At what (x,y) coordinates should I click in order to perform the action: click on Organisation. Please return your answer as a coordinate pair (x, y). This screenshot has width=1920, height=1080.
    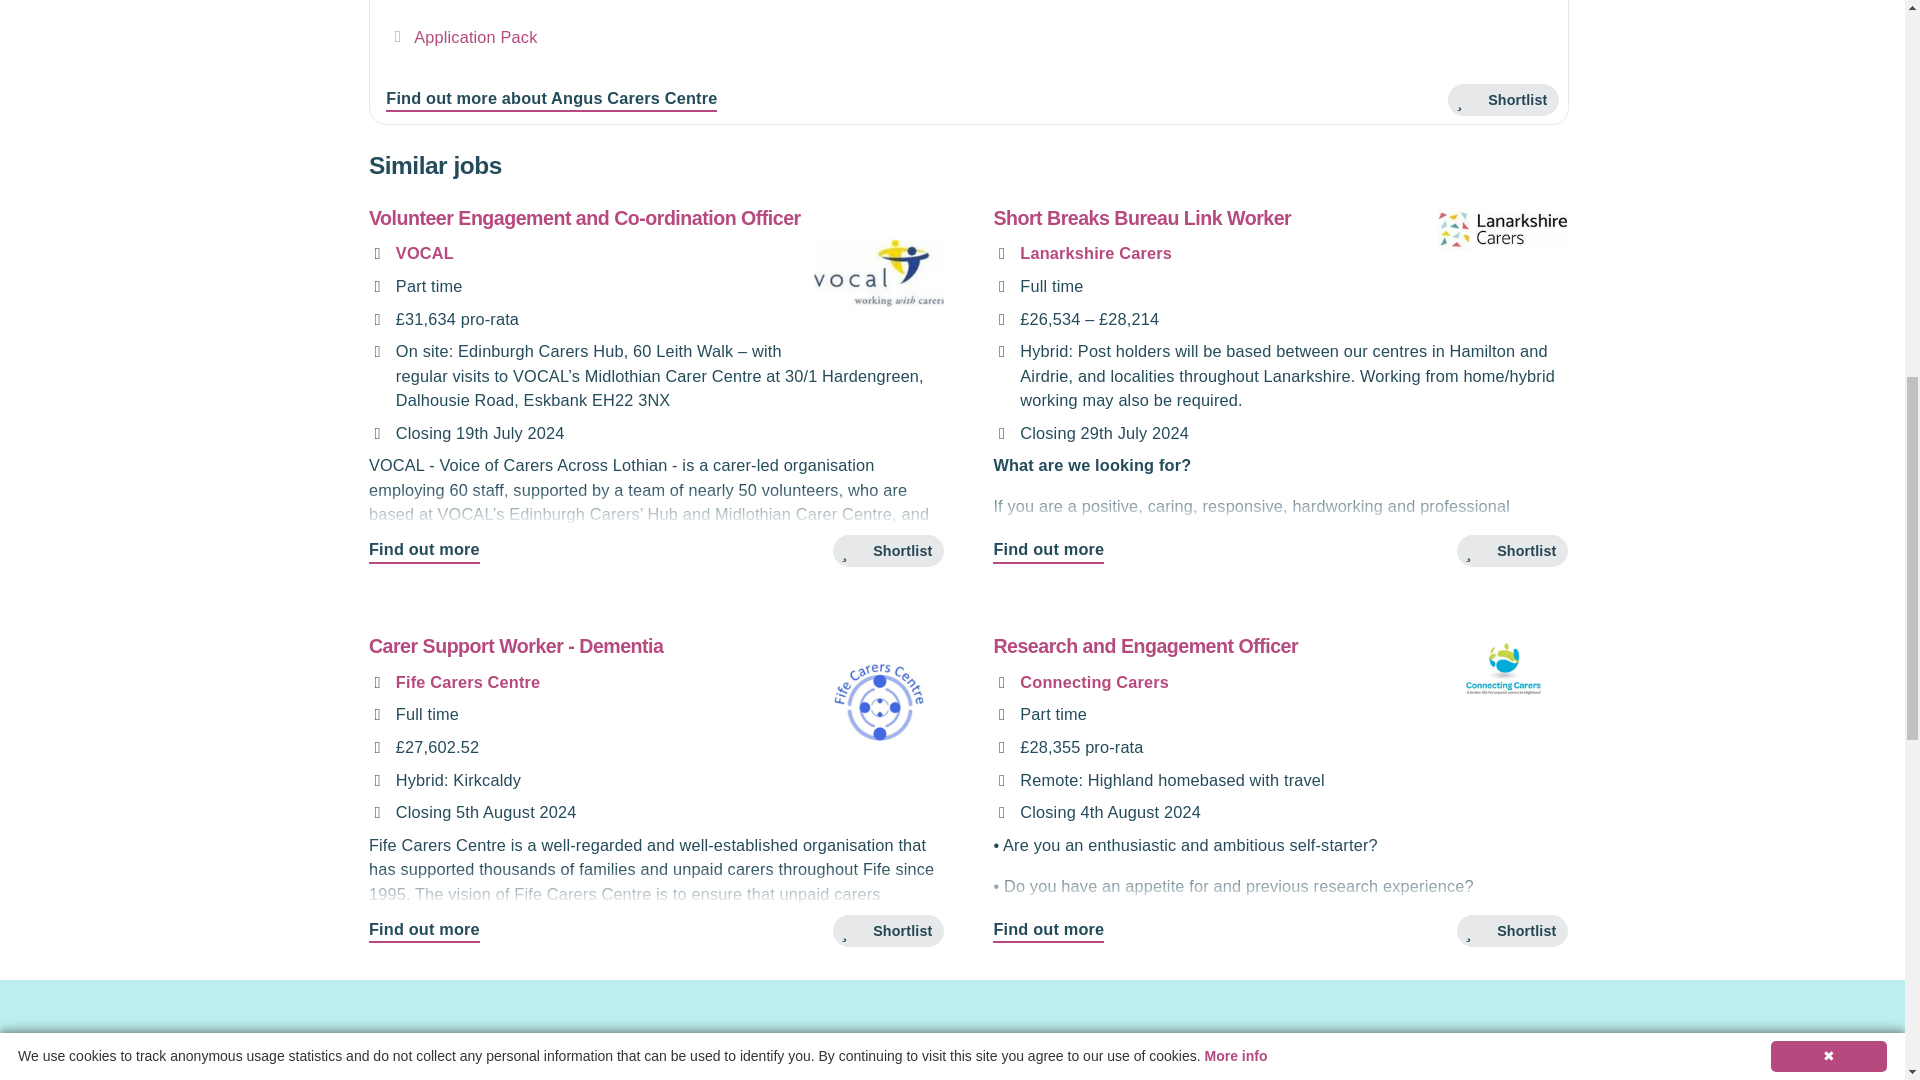
    Looking at the image, I should click on (376, 254).